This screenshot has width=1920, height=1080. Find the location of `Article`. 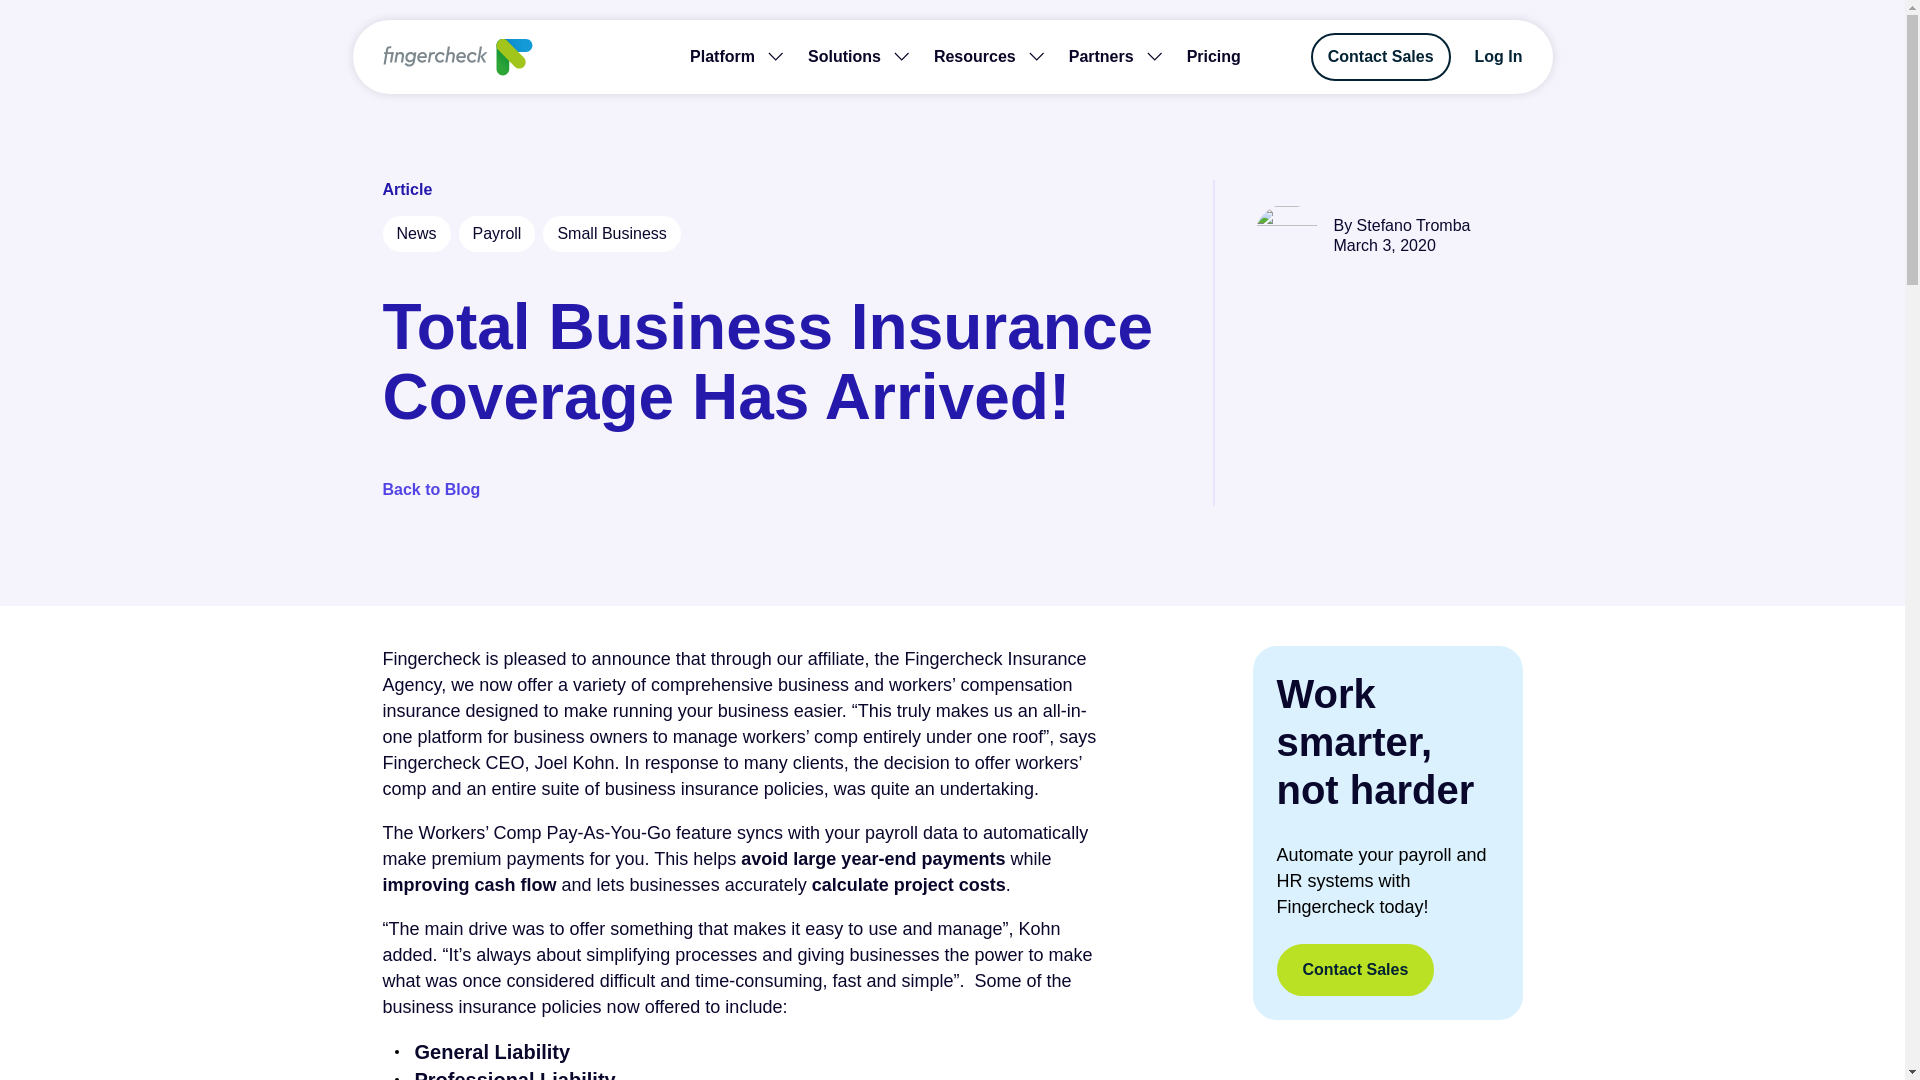

Article is located at coordinates (776, 234).